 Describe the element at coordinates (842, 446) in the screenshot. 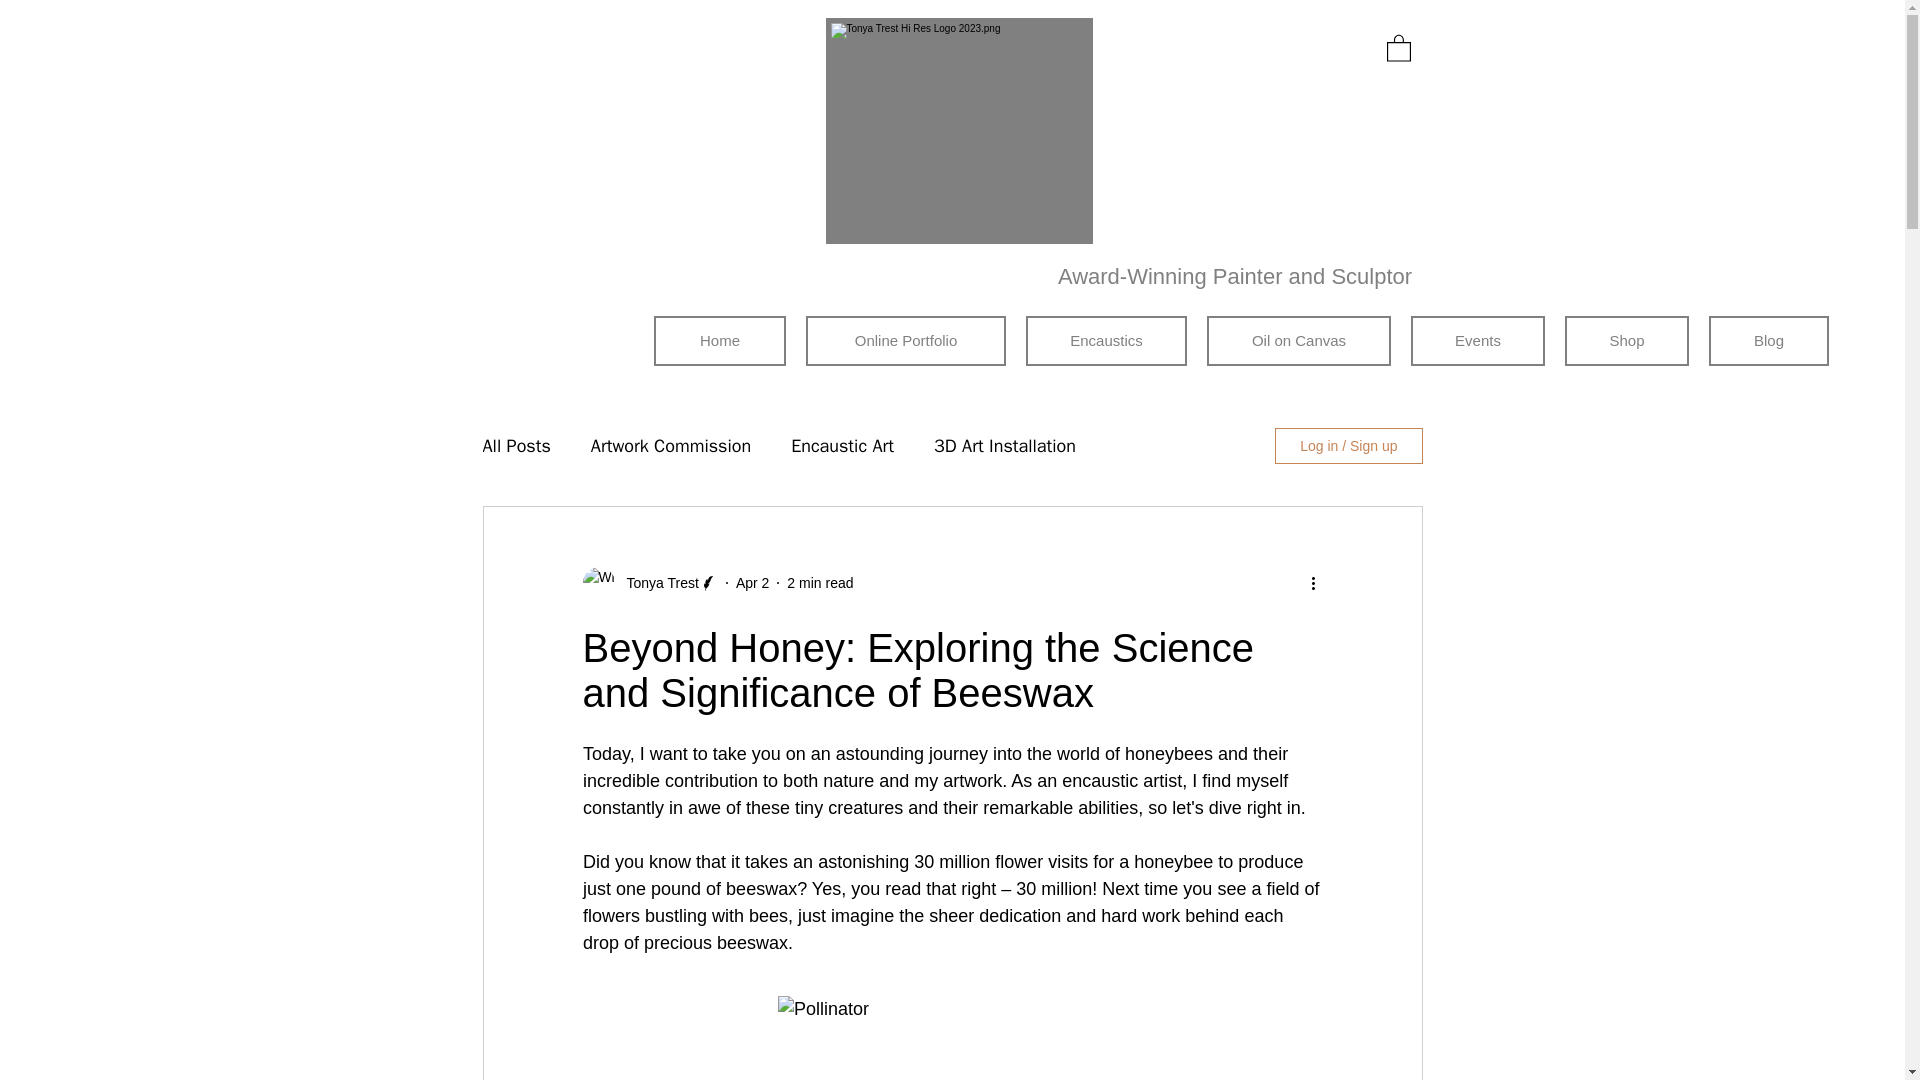

I see `Encaustic Art` at that location.